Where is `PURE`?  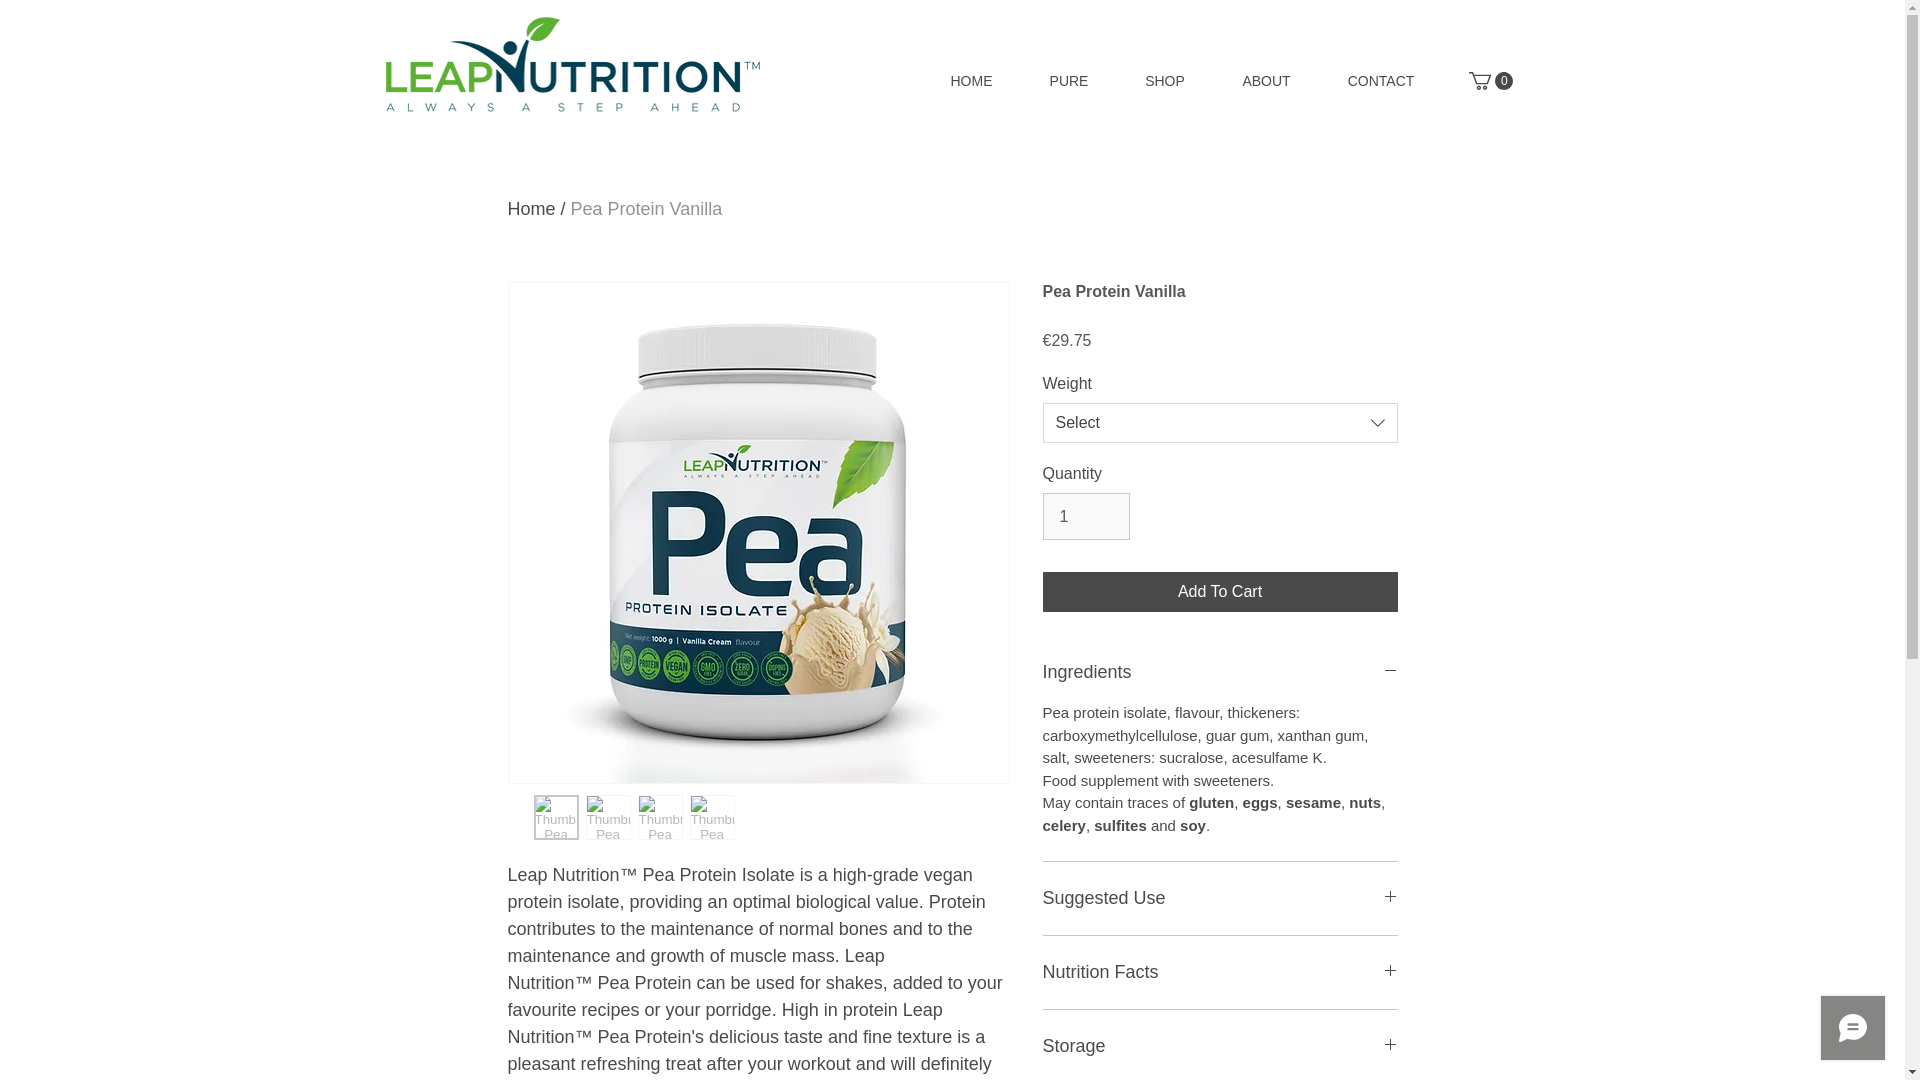
PURE is located at coordinates (1069, 80).